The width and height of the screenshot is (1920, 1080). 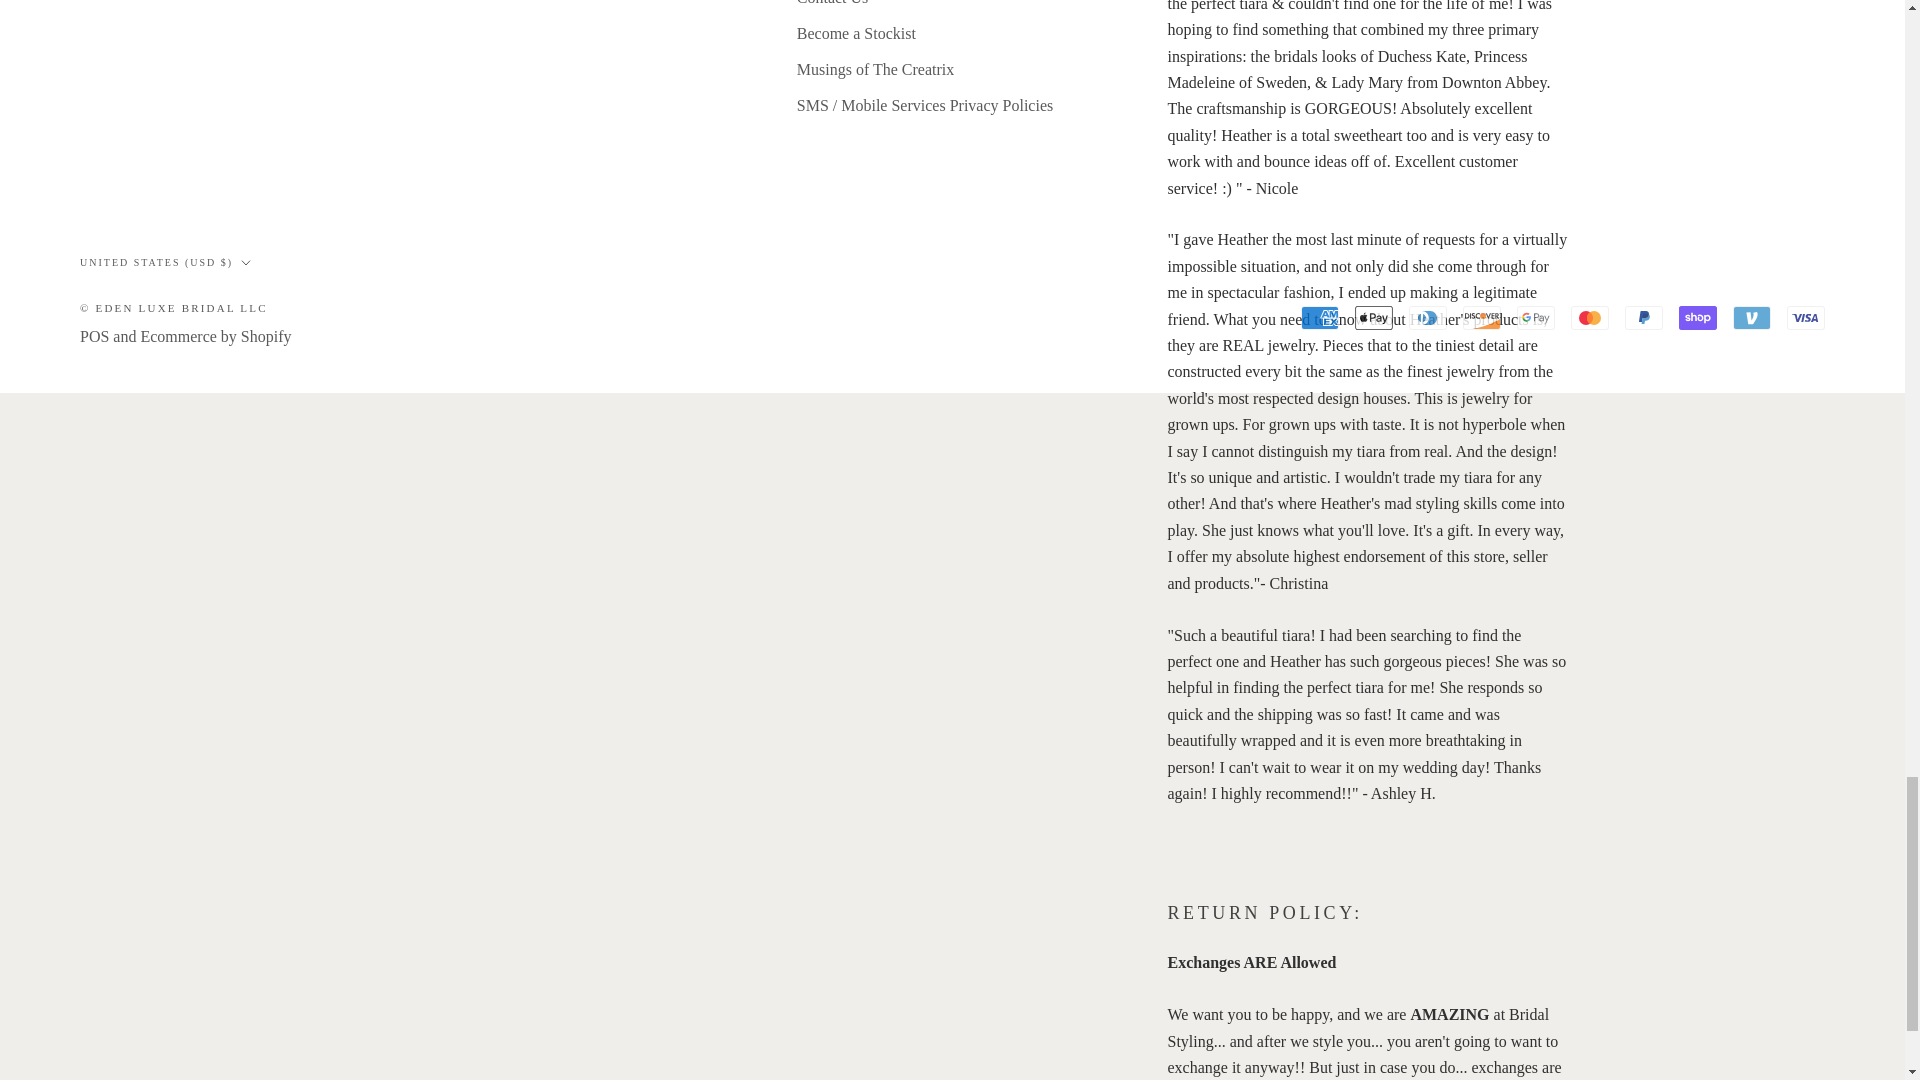 I want to click on Discover, so click(x=1482, y=318).